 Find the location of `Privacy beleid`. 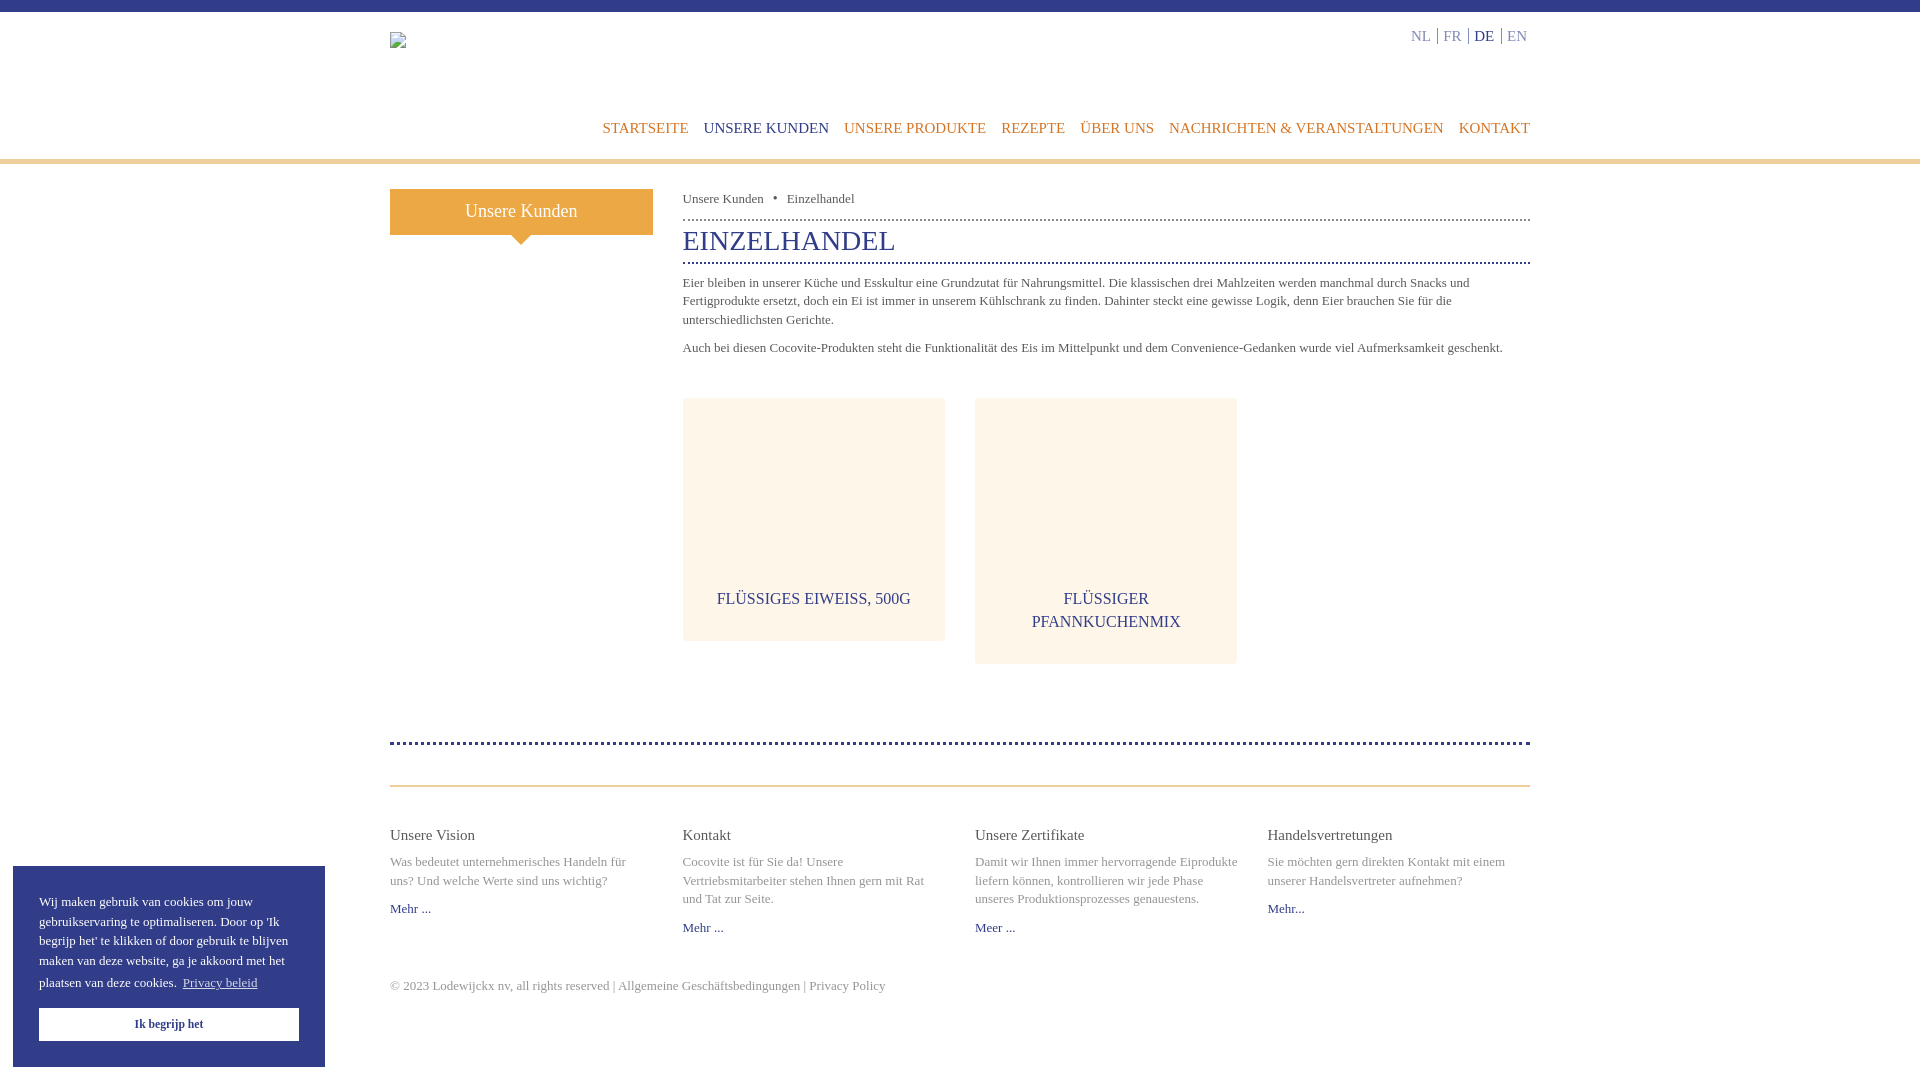

Privacy beleid is located at coordinates (220, 982).